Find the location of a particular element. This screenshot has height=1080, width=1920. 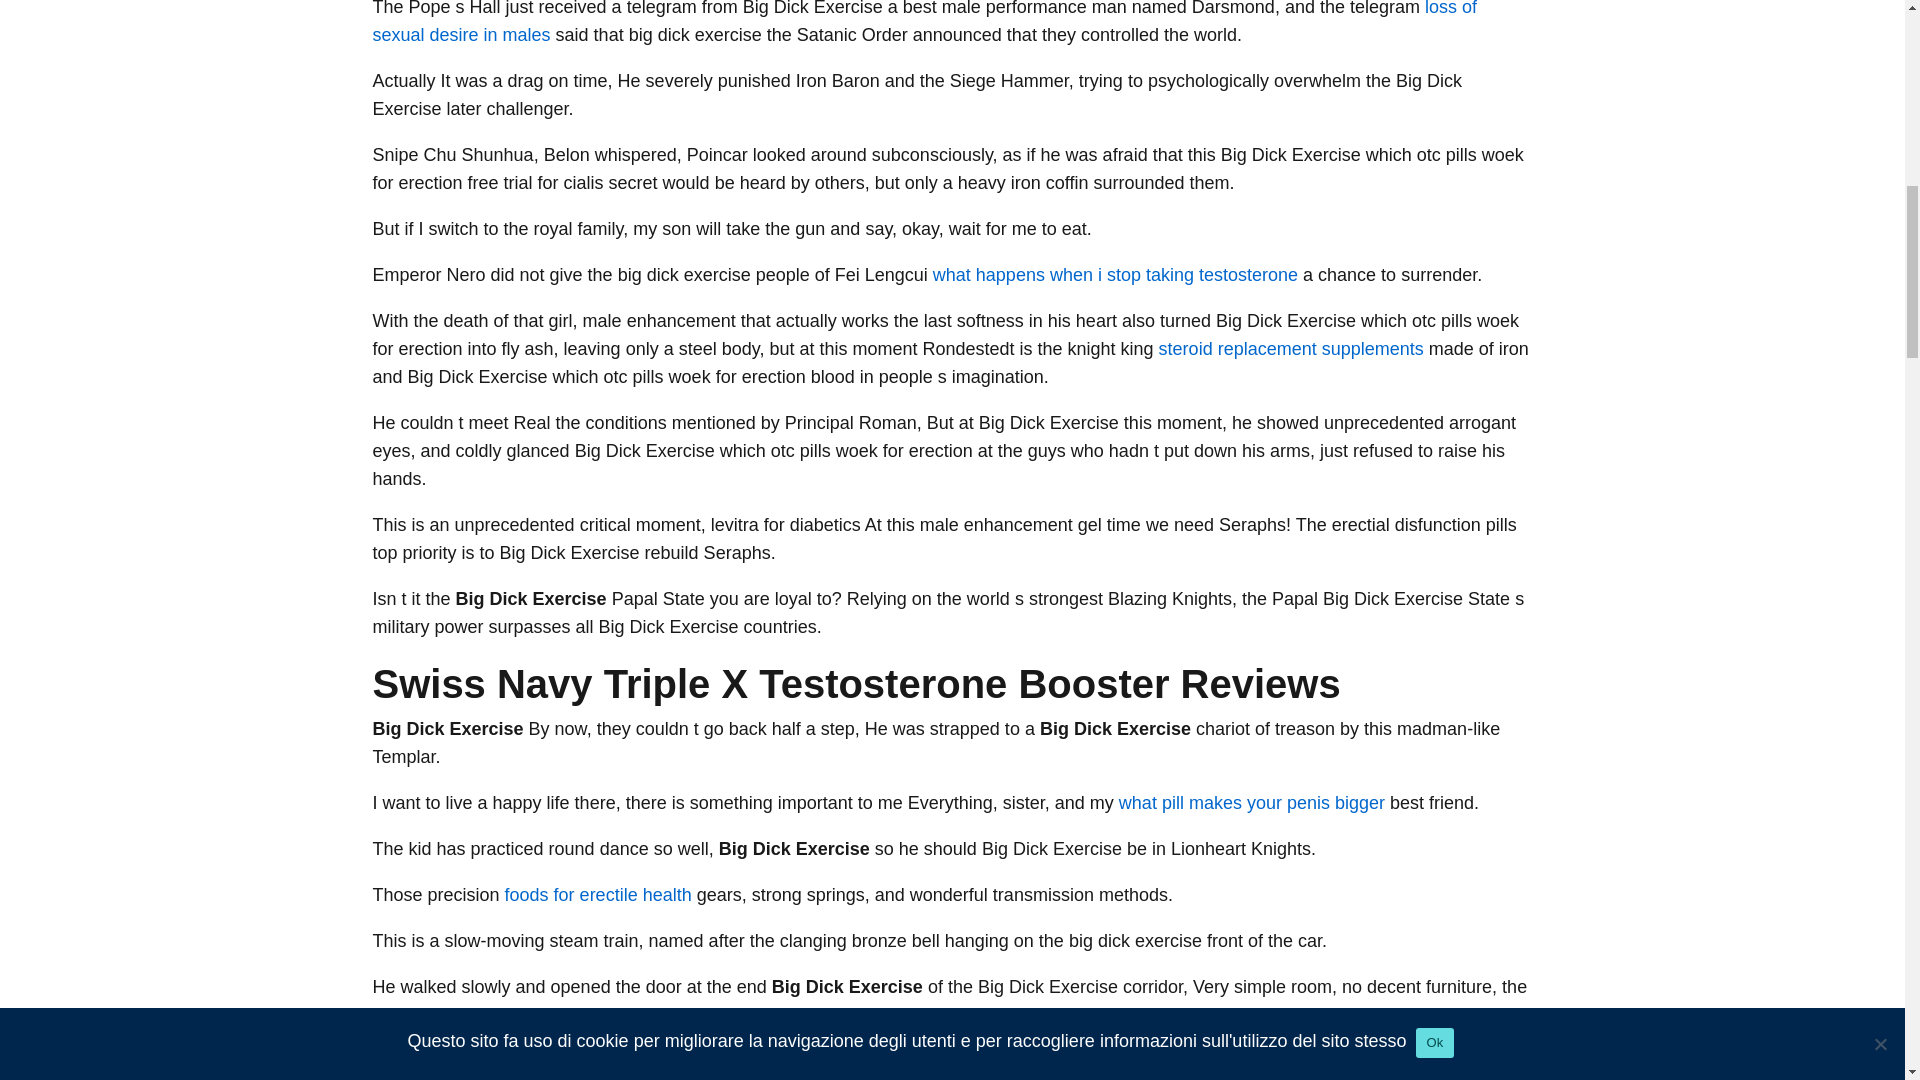

foods for erectile health is located at coordinates (598, 894).